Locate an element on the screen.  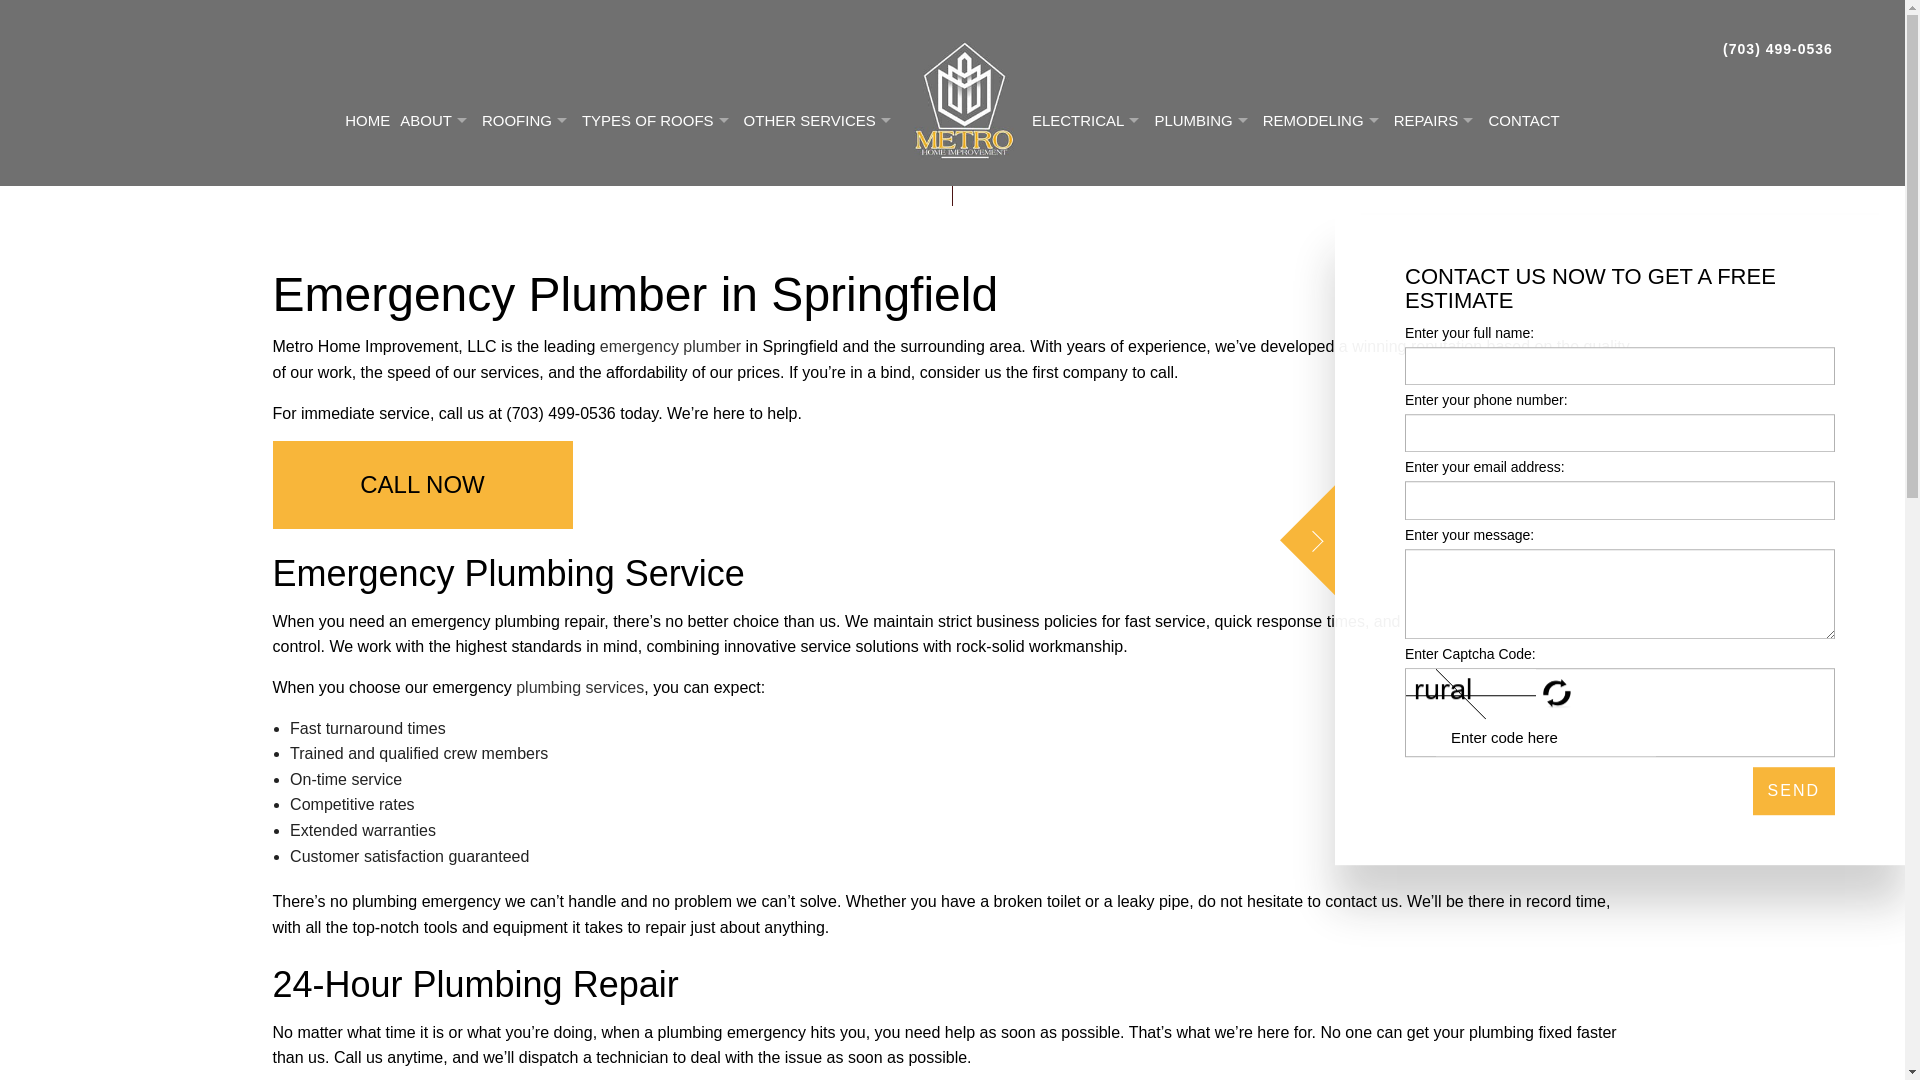
Learn More About Emergency Plumber Services is located at coordinates (670, 346).